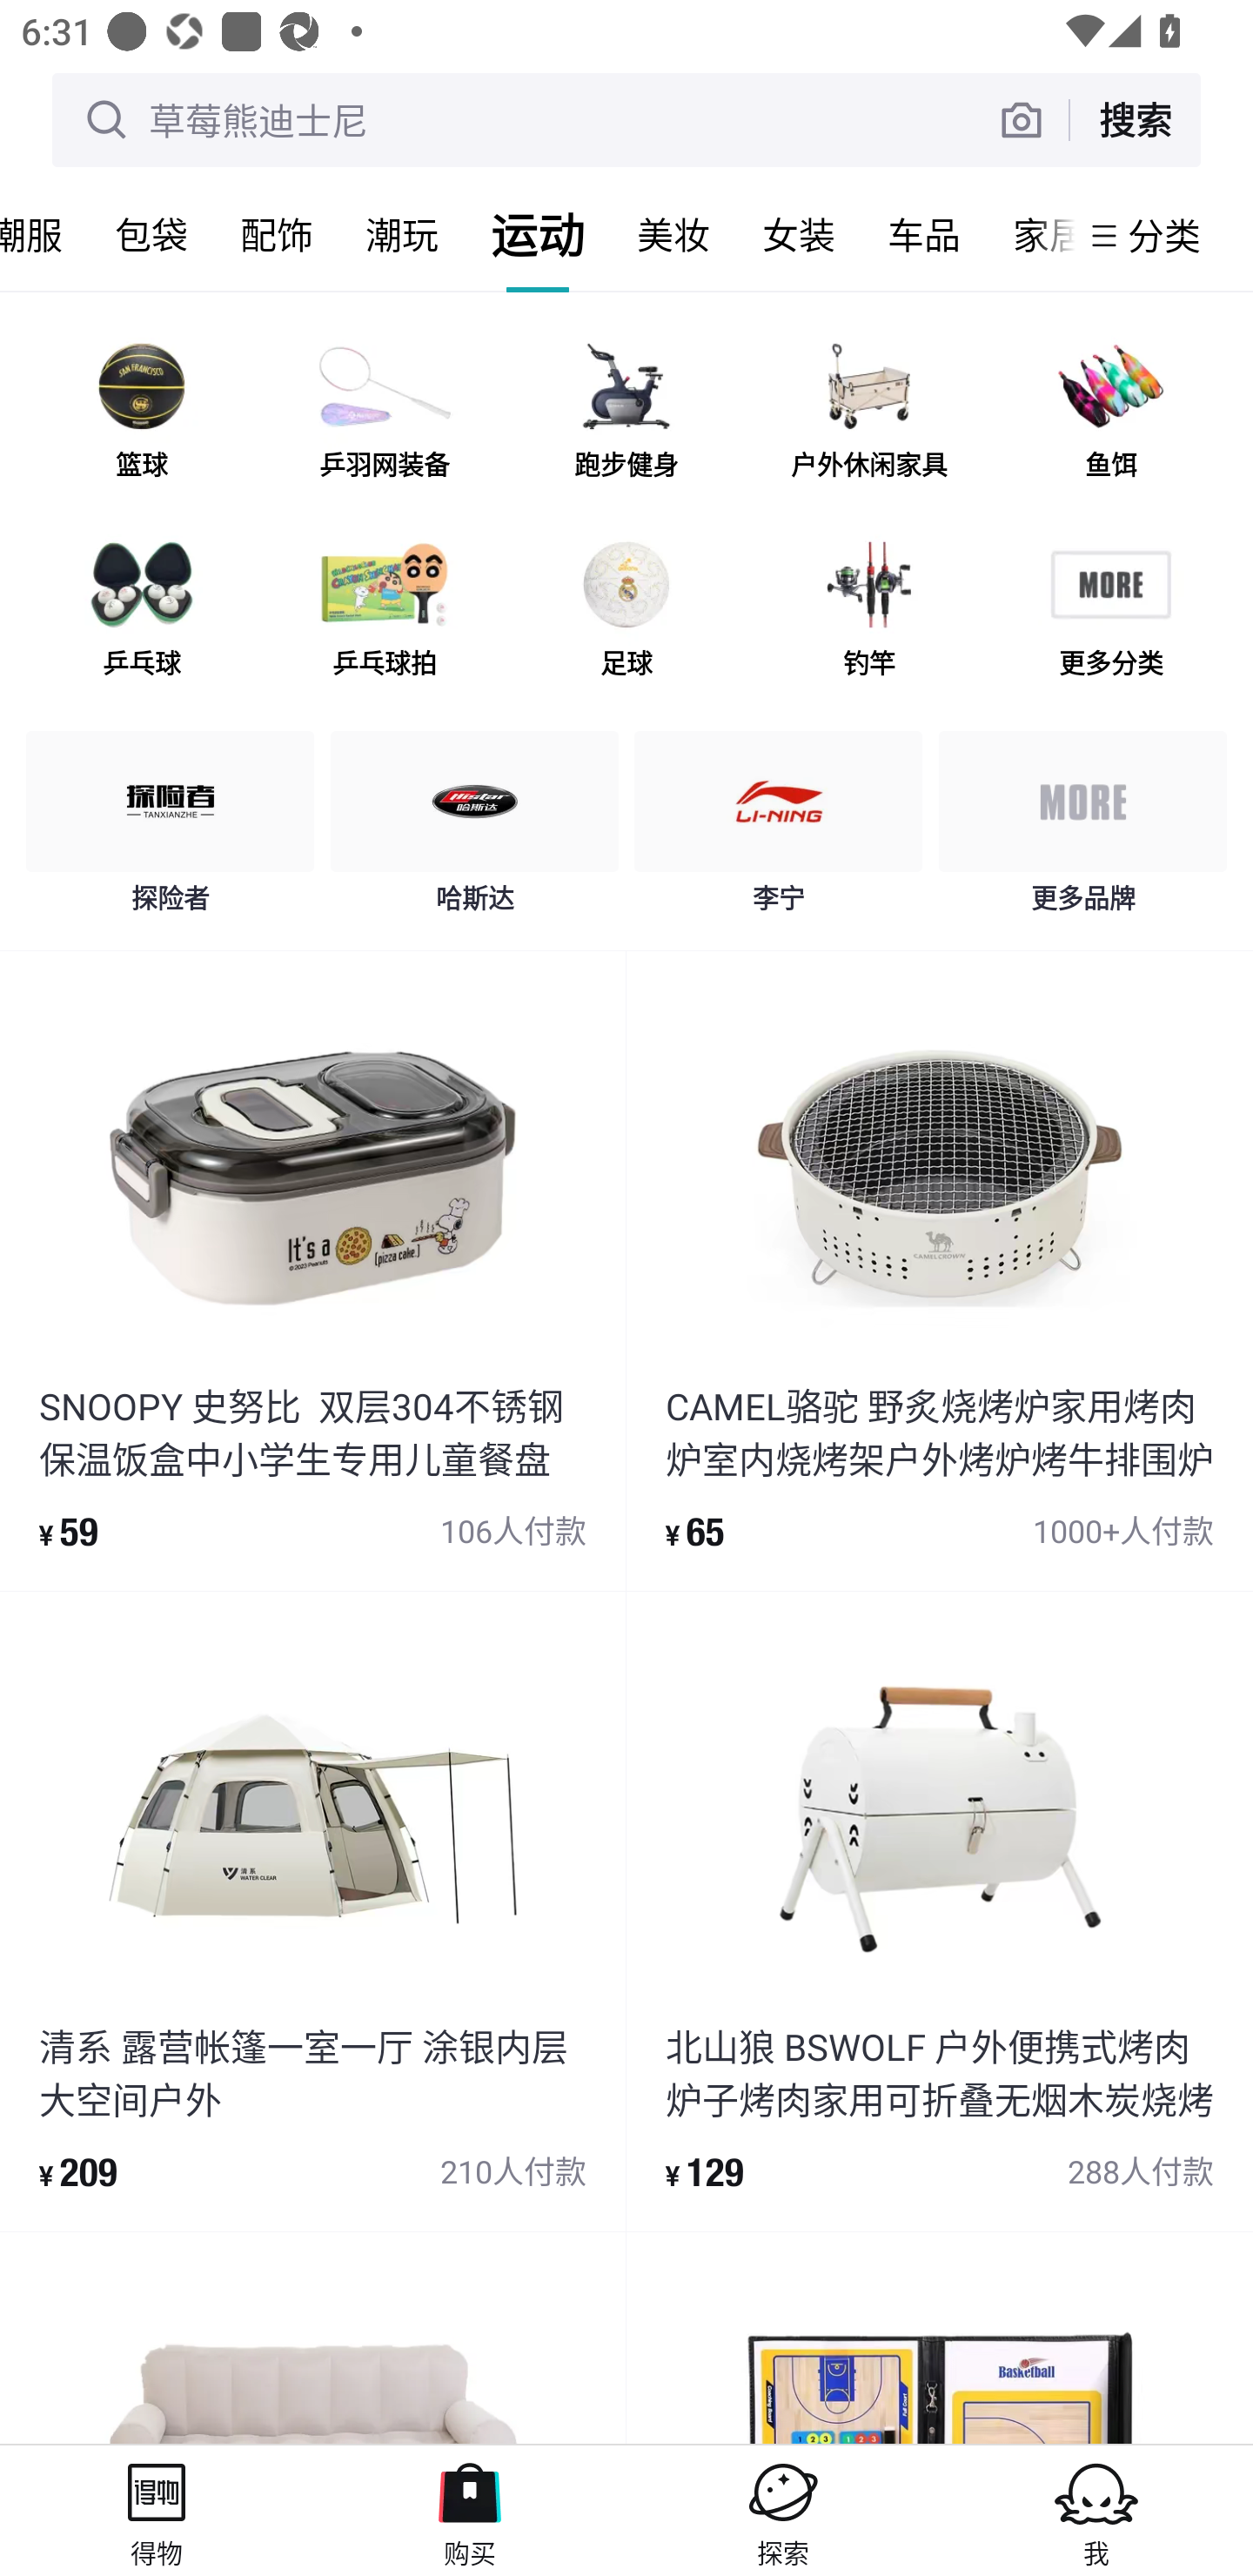  Describe the element at coordinates (312, 1911) in the screenshot. I see `product_item 清系 露营帐篷一室一厅 涂银内层
大空间户外 ¥ 209 210人付款` at that location.